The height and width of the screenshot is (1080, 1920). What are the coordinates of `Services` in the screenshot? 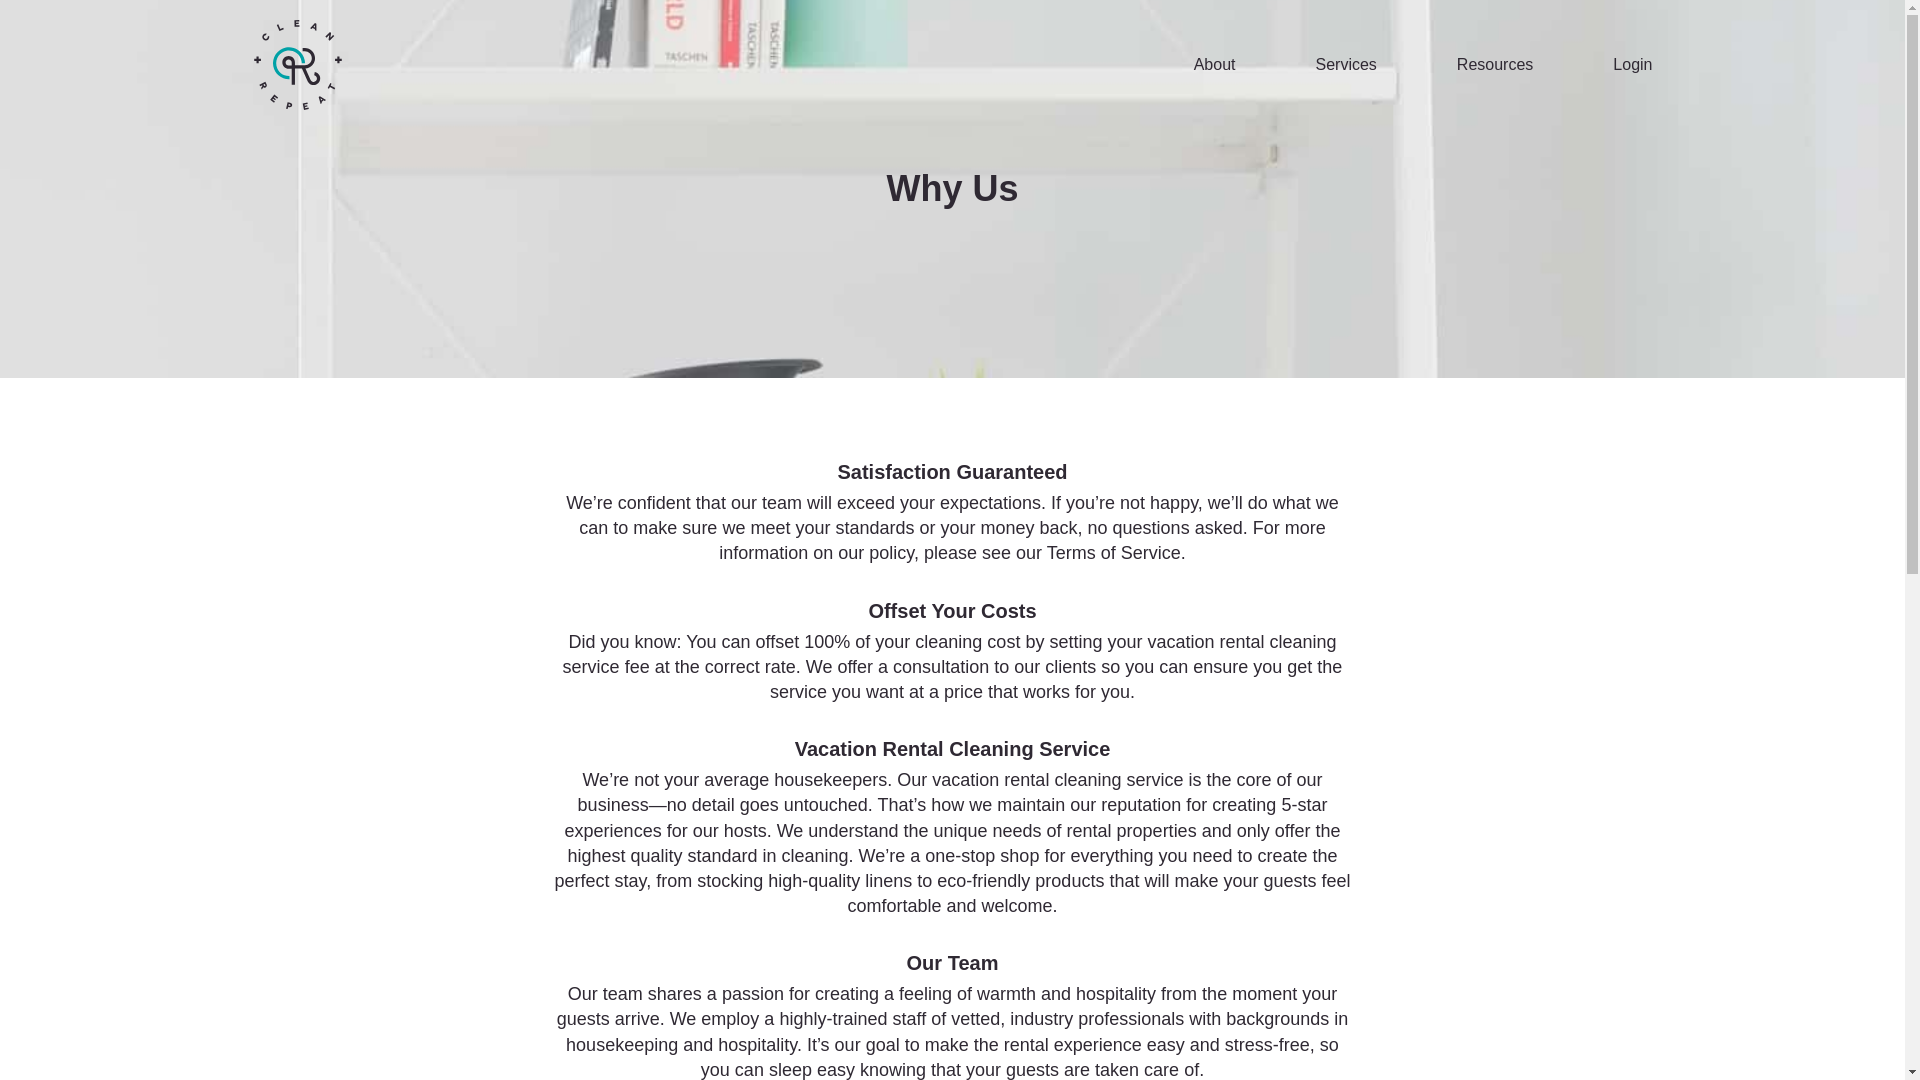 It's located at (1346, 65).